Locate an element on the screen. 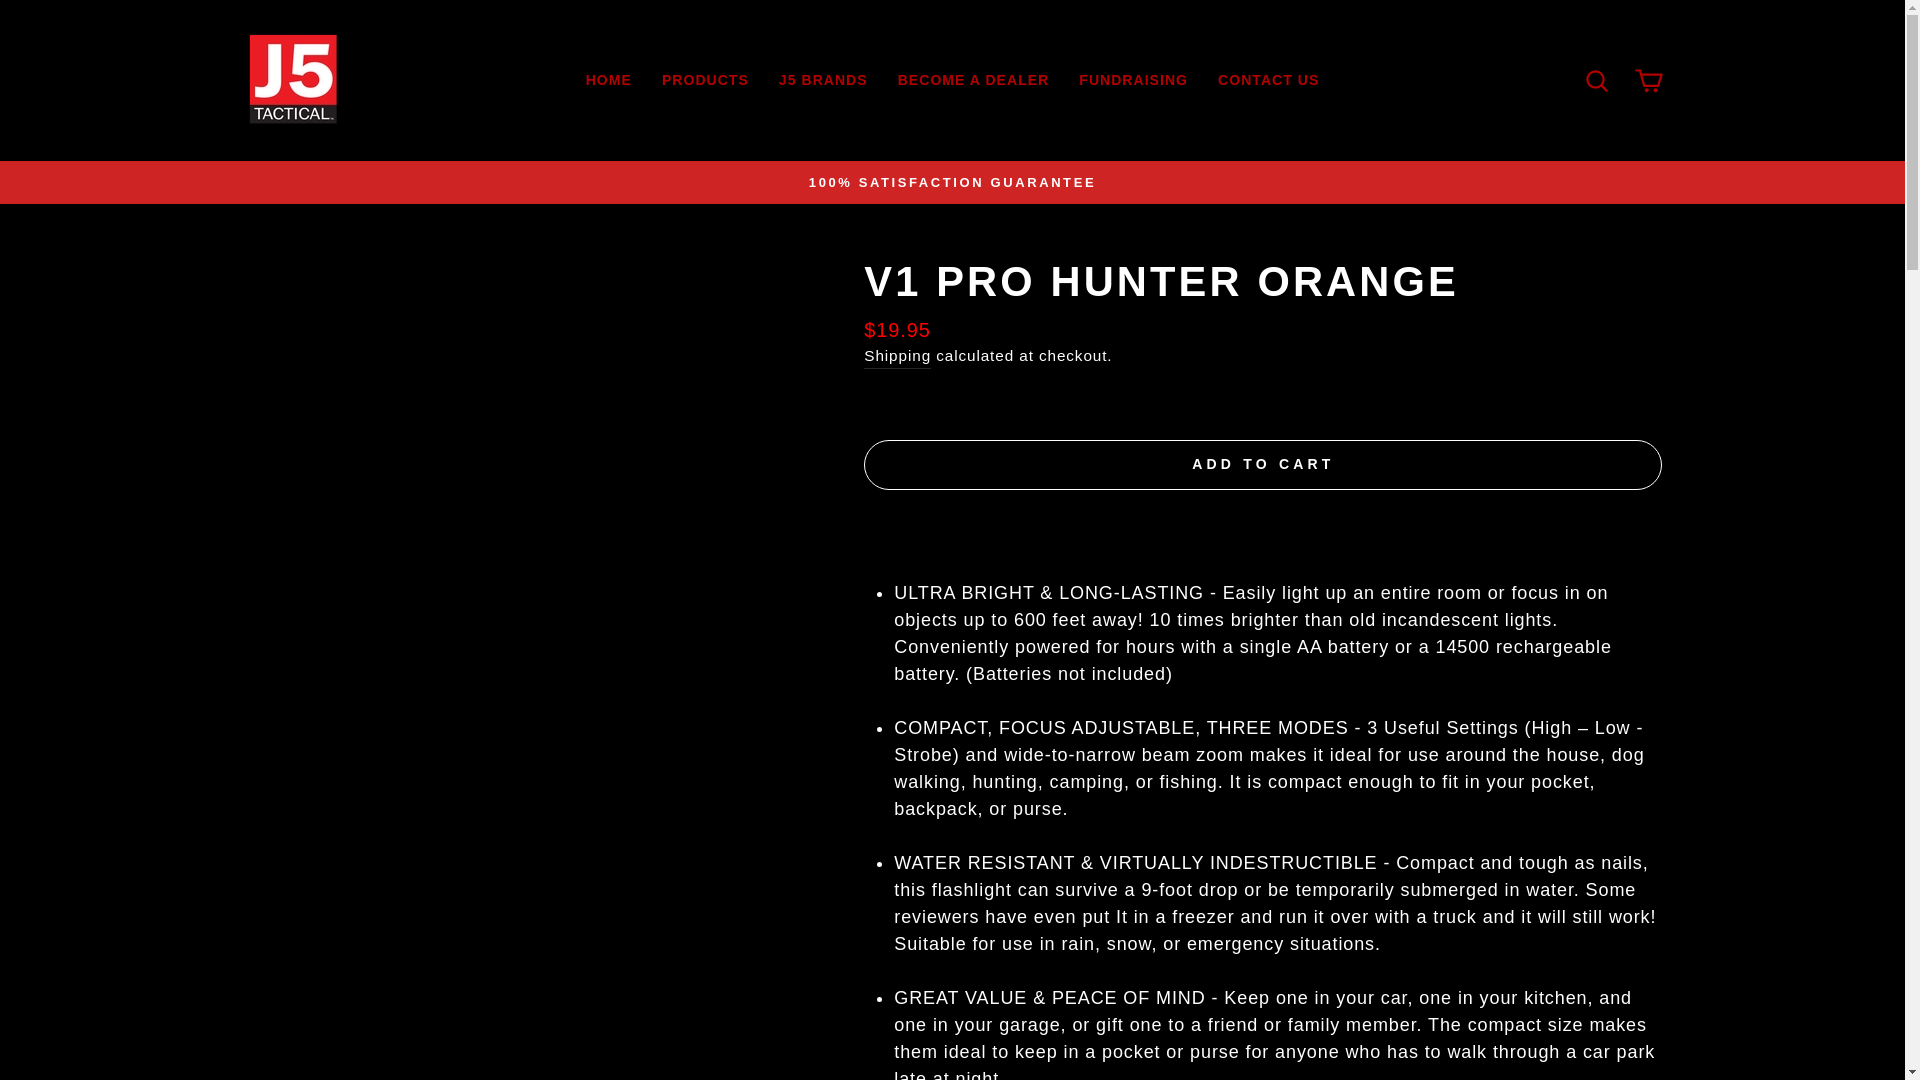 This screenshot has height=1080, width=1920. SEARCH is located at coordinates (1596, 80).